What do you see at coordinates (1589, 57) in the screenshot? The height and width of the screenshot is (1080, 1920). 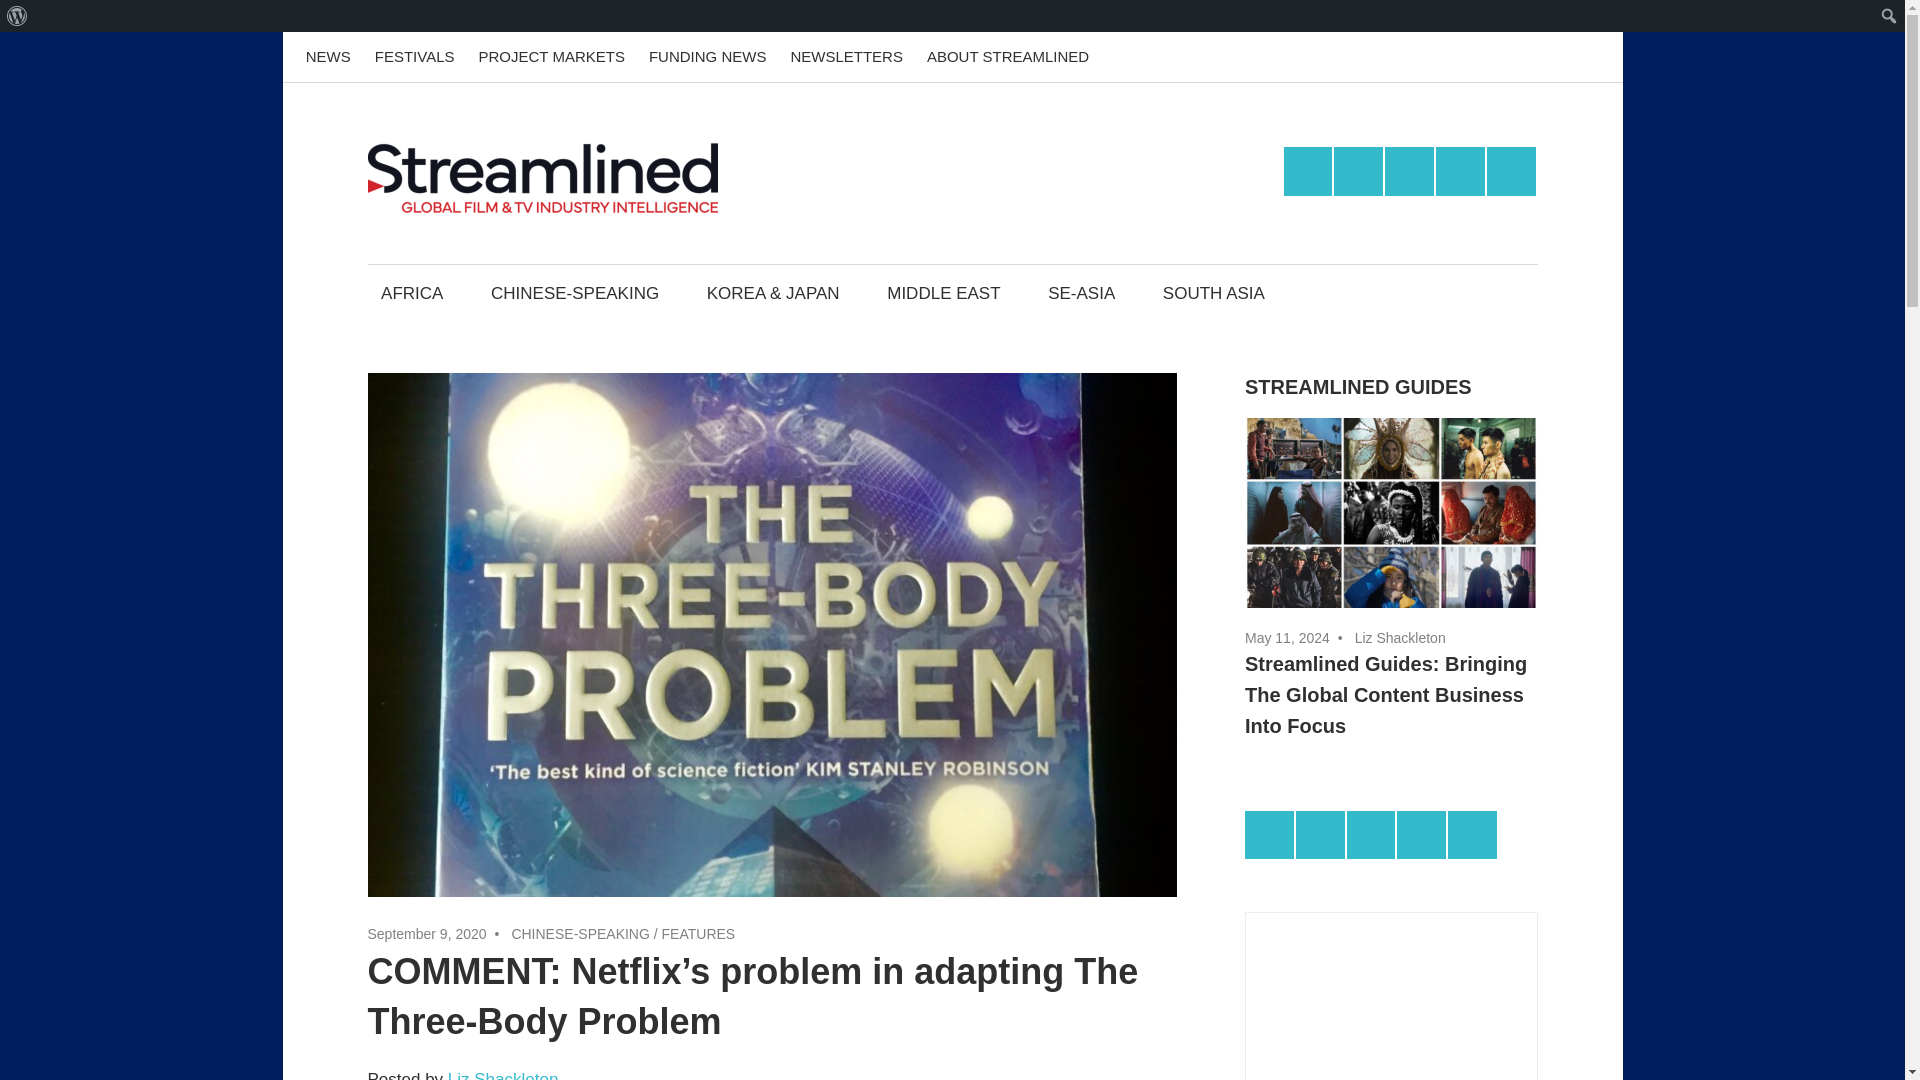 I see `Threads` at bounding box center [1589, 57].